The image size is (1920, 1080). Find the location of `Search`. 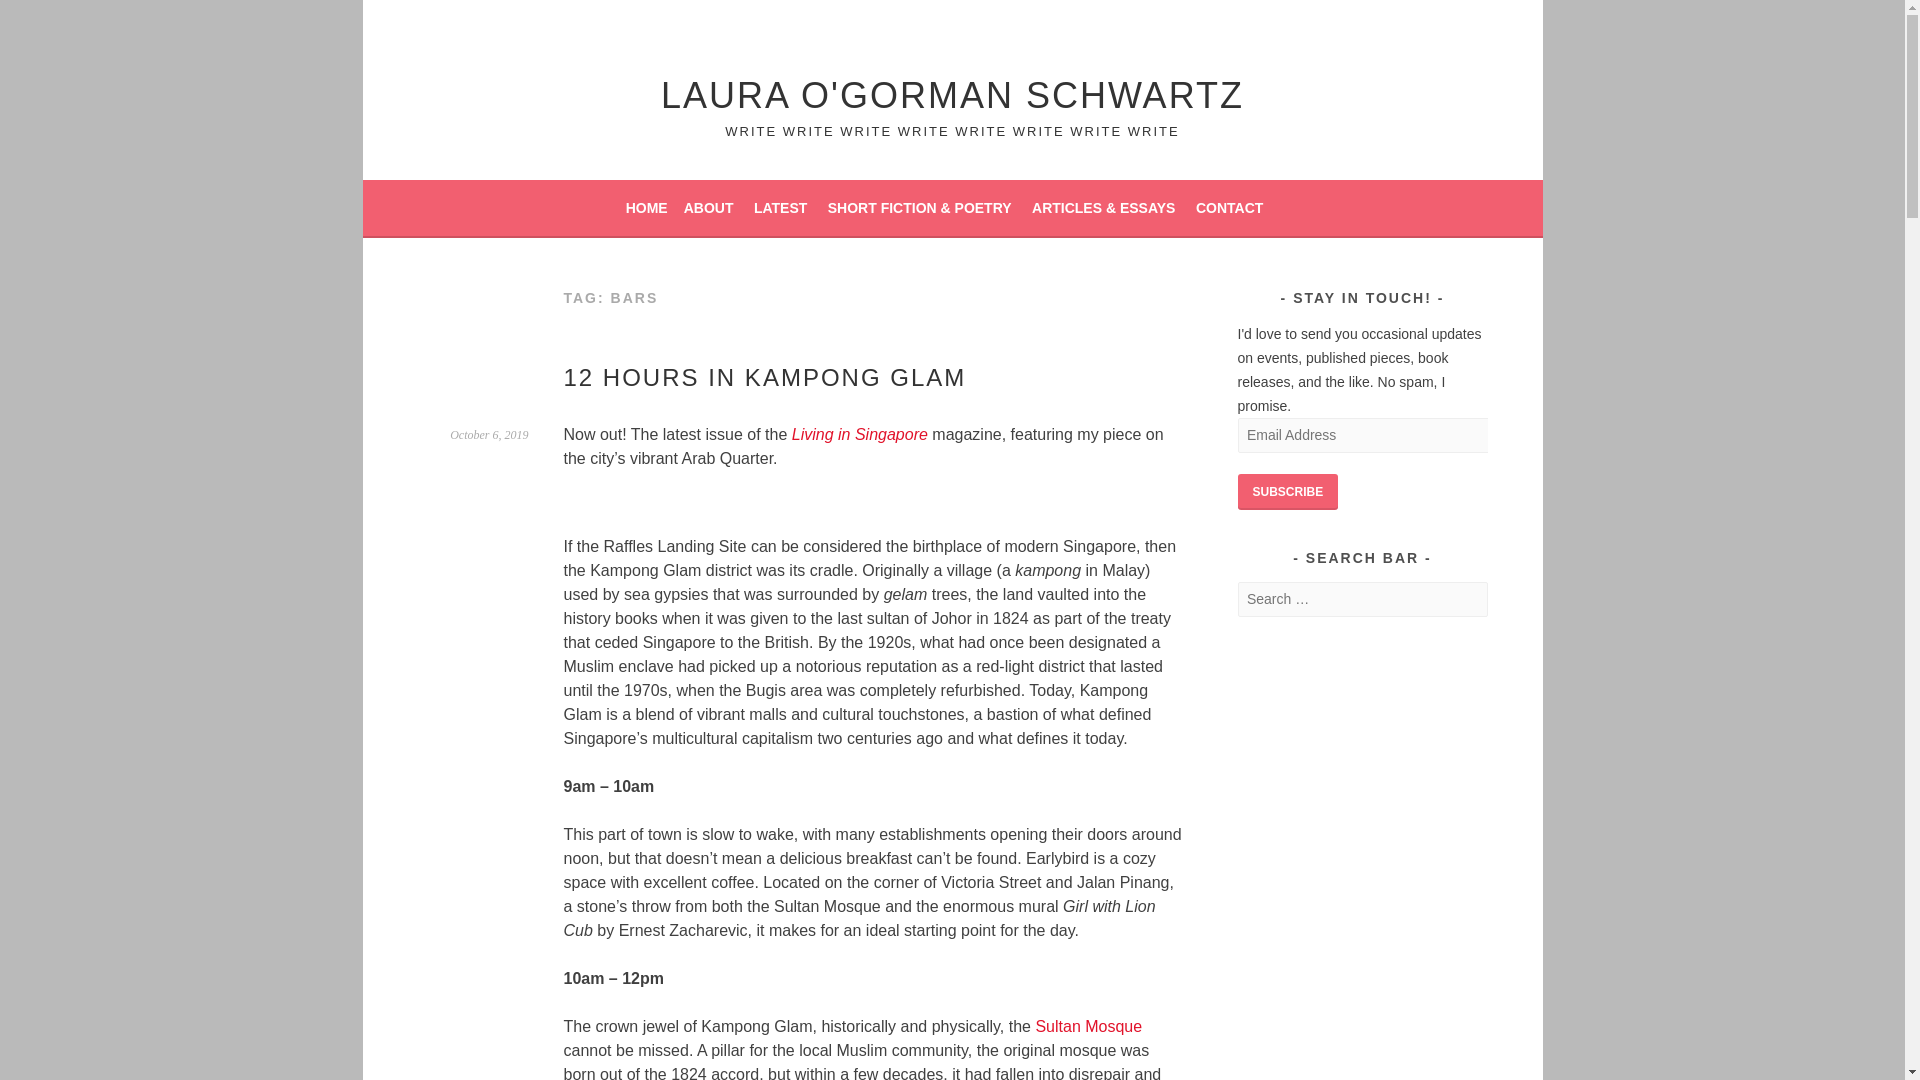

Search is located at coordinates (40, 18).